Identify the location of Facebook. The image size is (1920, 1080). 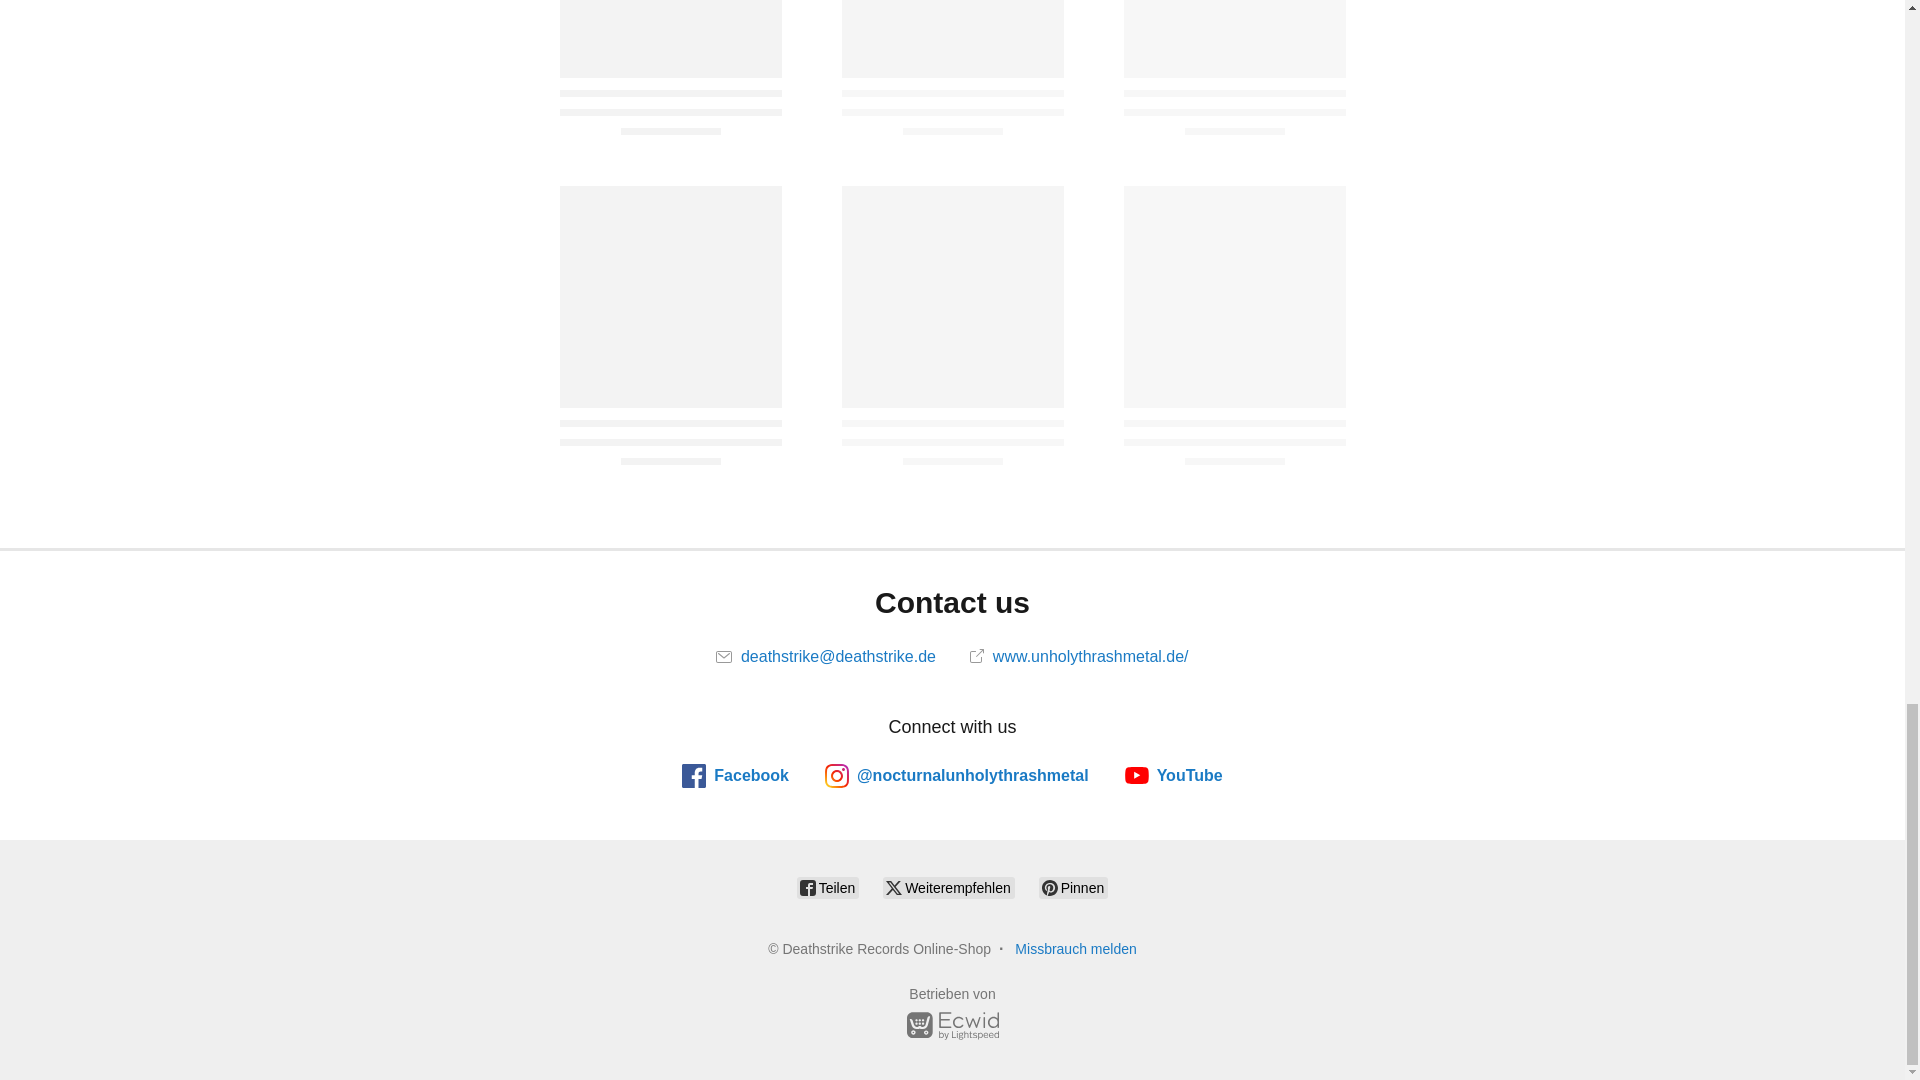
(735, 776).